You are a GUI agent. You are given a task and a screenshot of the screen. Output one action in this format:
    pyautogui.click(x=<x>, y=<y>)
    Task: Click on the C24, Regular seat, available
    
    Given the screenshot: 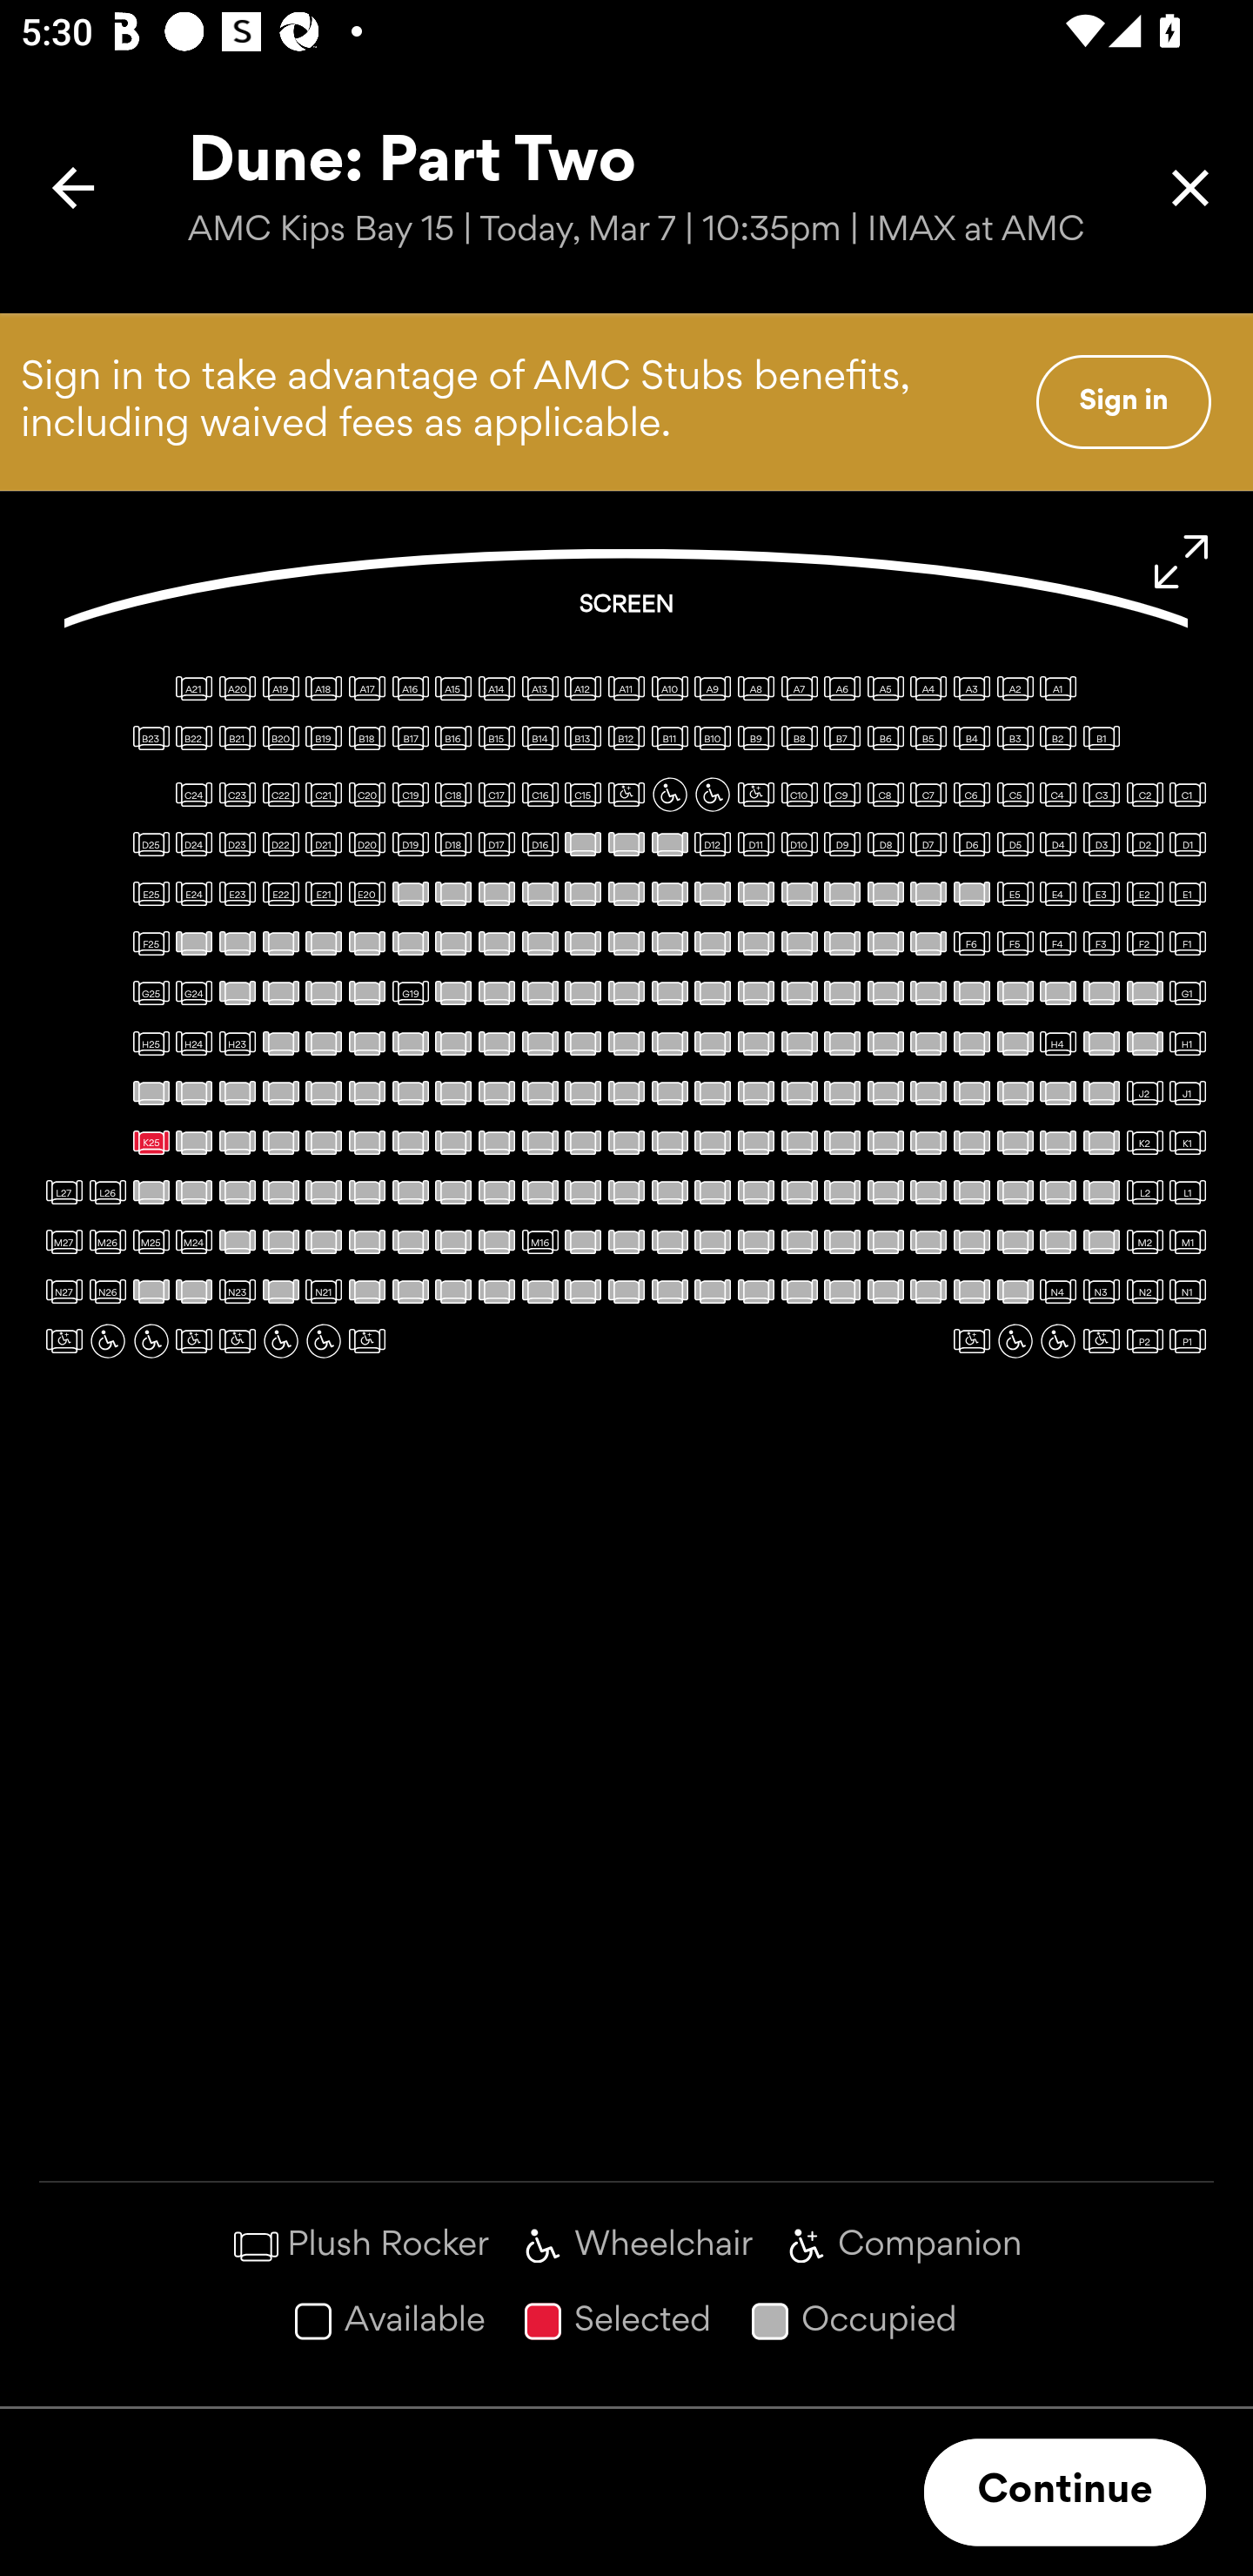 What is the action you would take?
    pyautogui.click(x=193, y=795)
    